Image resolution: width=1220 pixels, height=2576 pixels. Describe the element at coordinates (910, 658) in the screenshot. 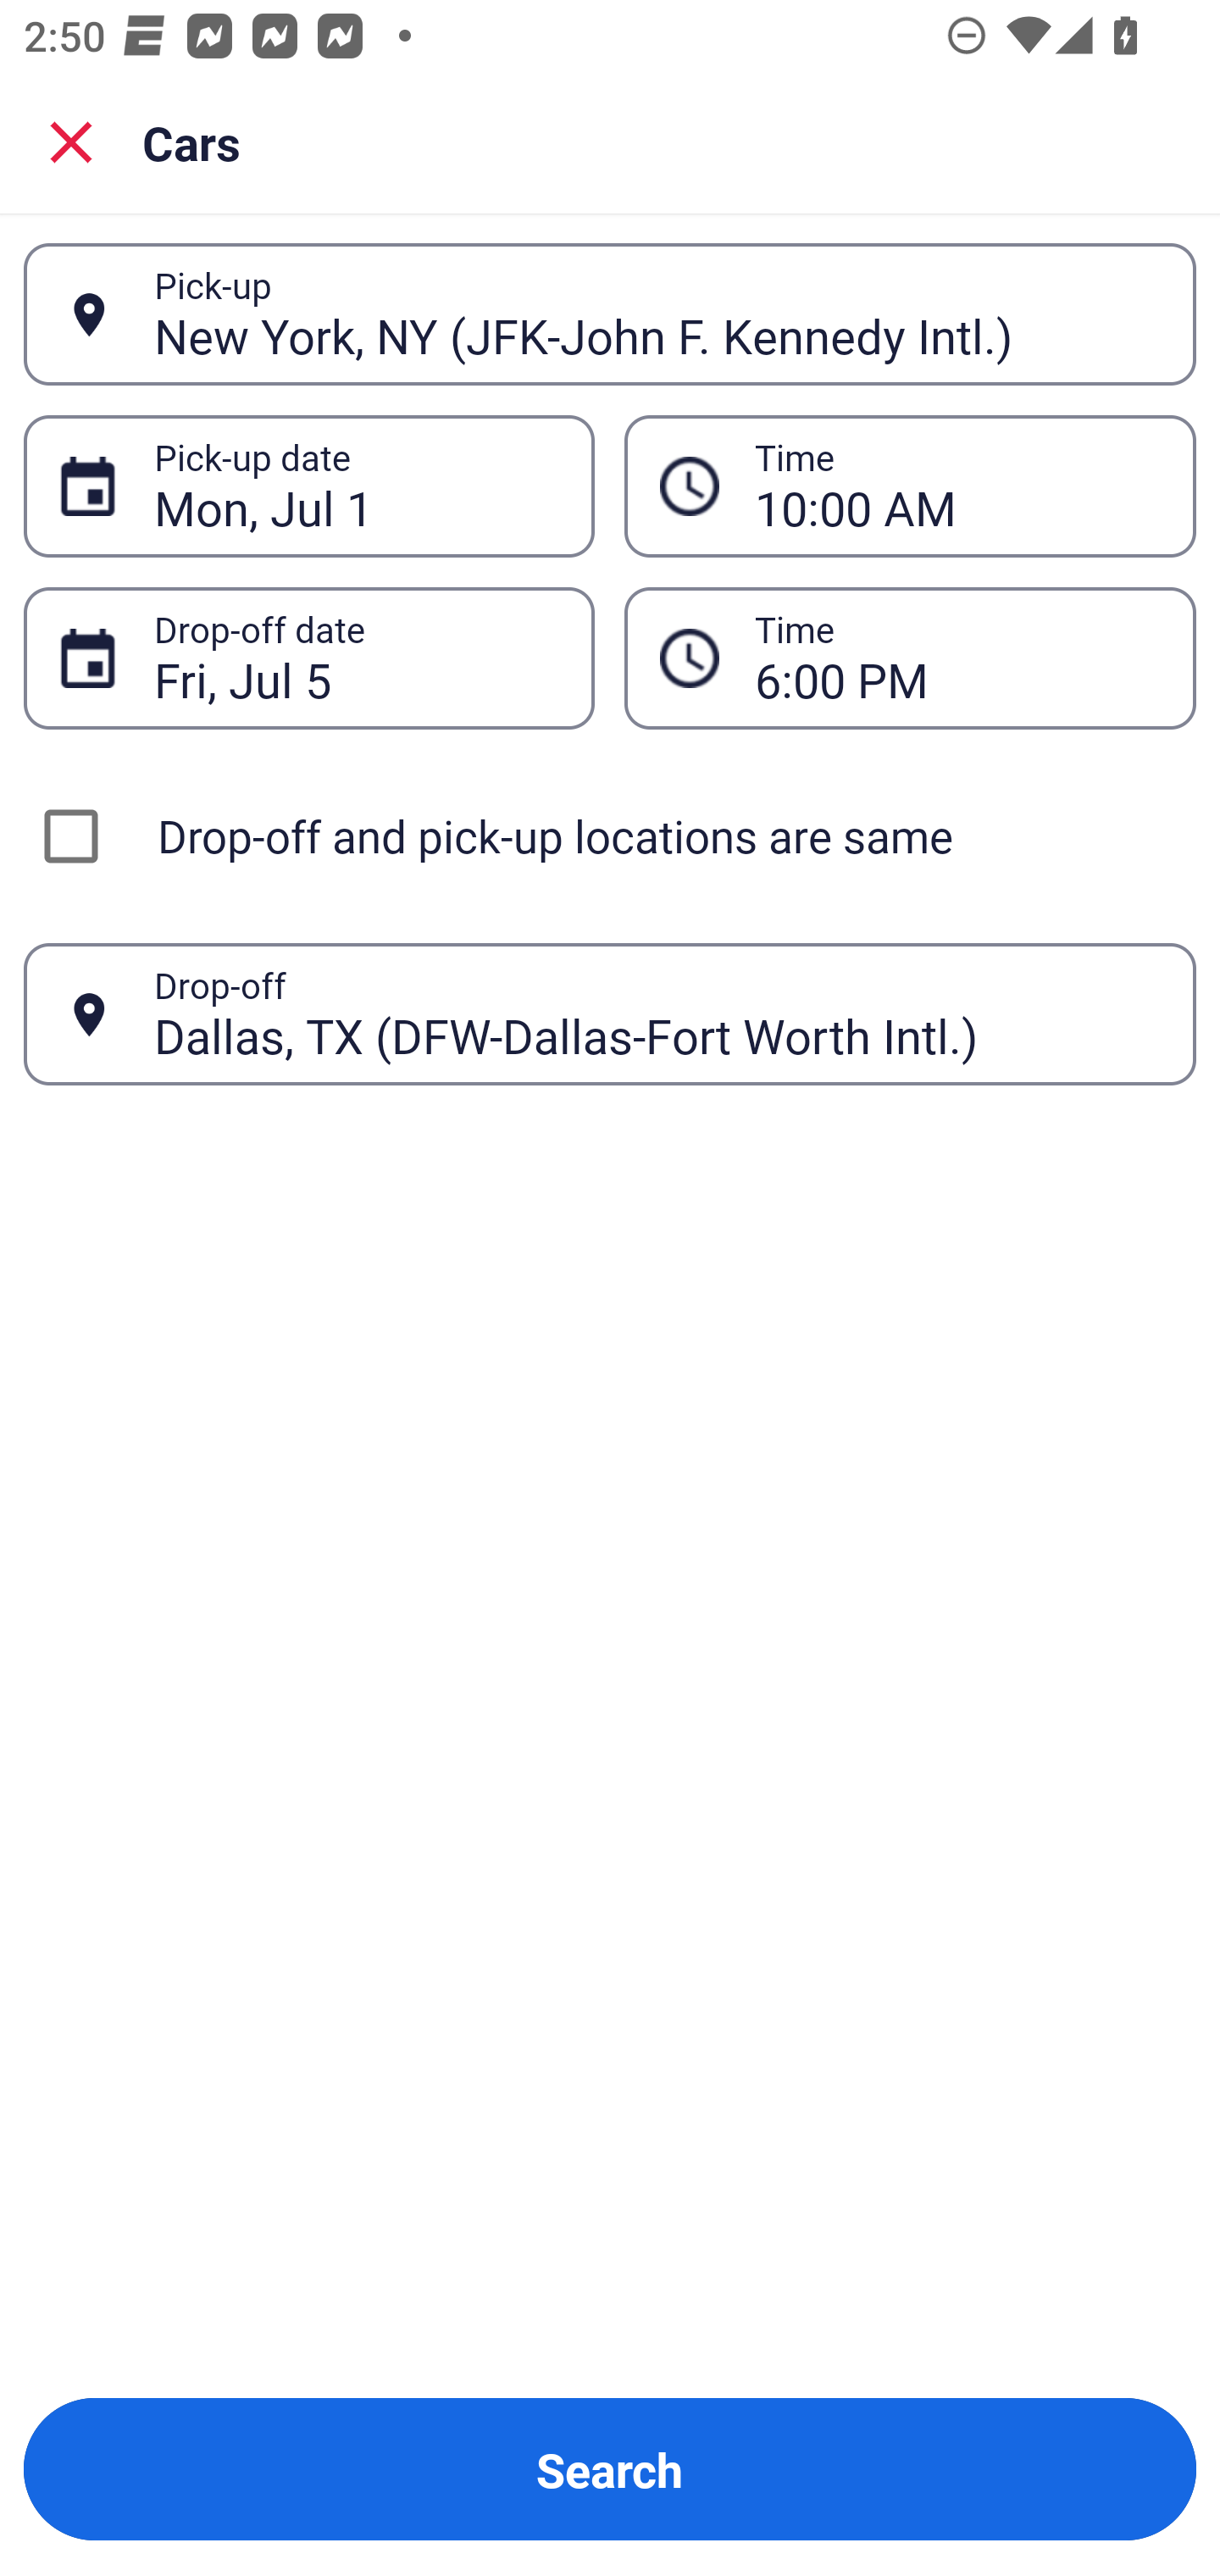

I see `6:00 PM` at that location.